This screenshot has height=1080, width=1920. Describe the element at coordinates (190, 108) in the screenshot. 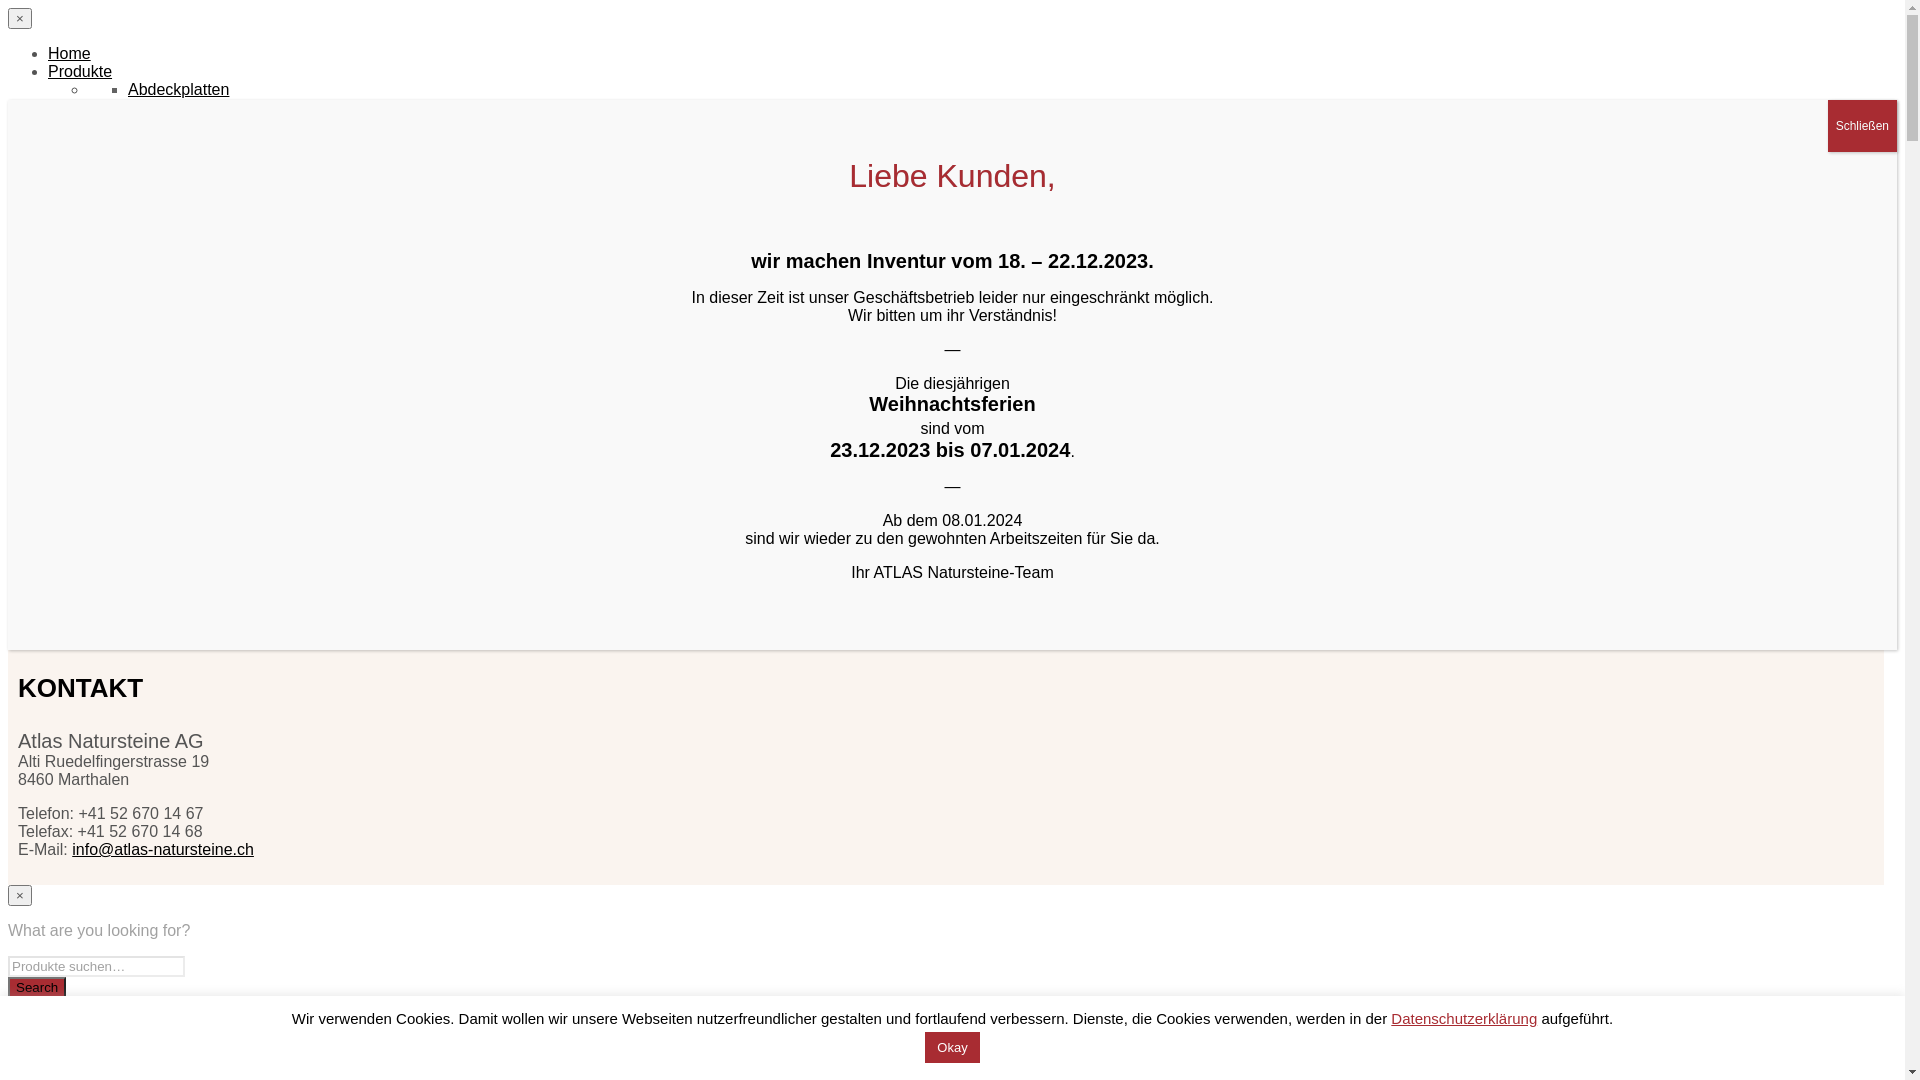

I see `Atlas Design Line` at that location.